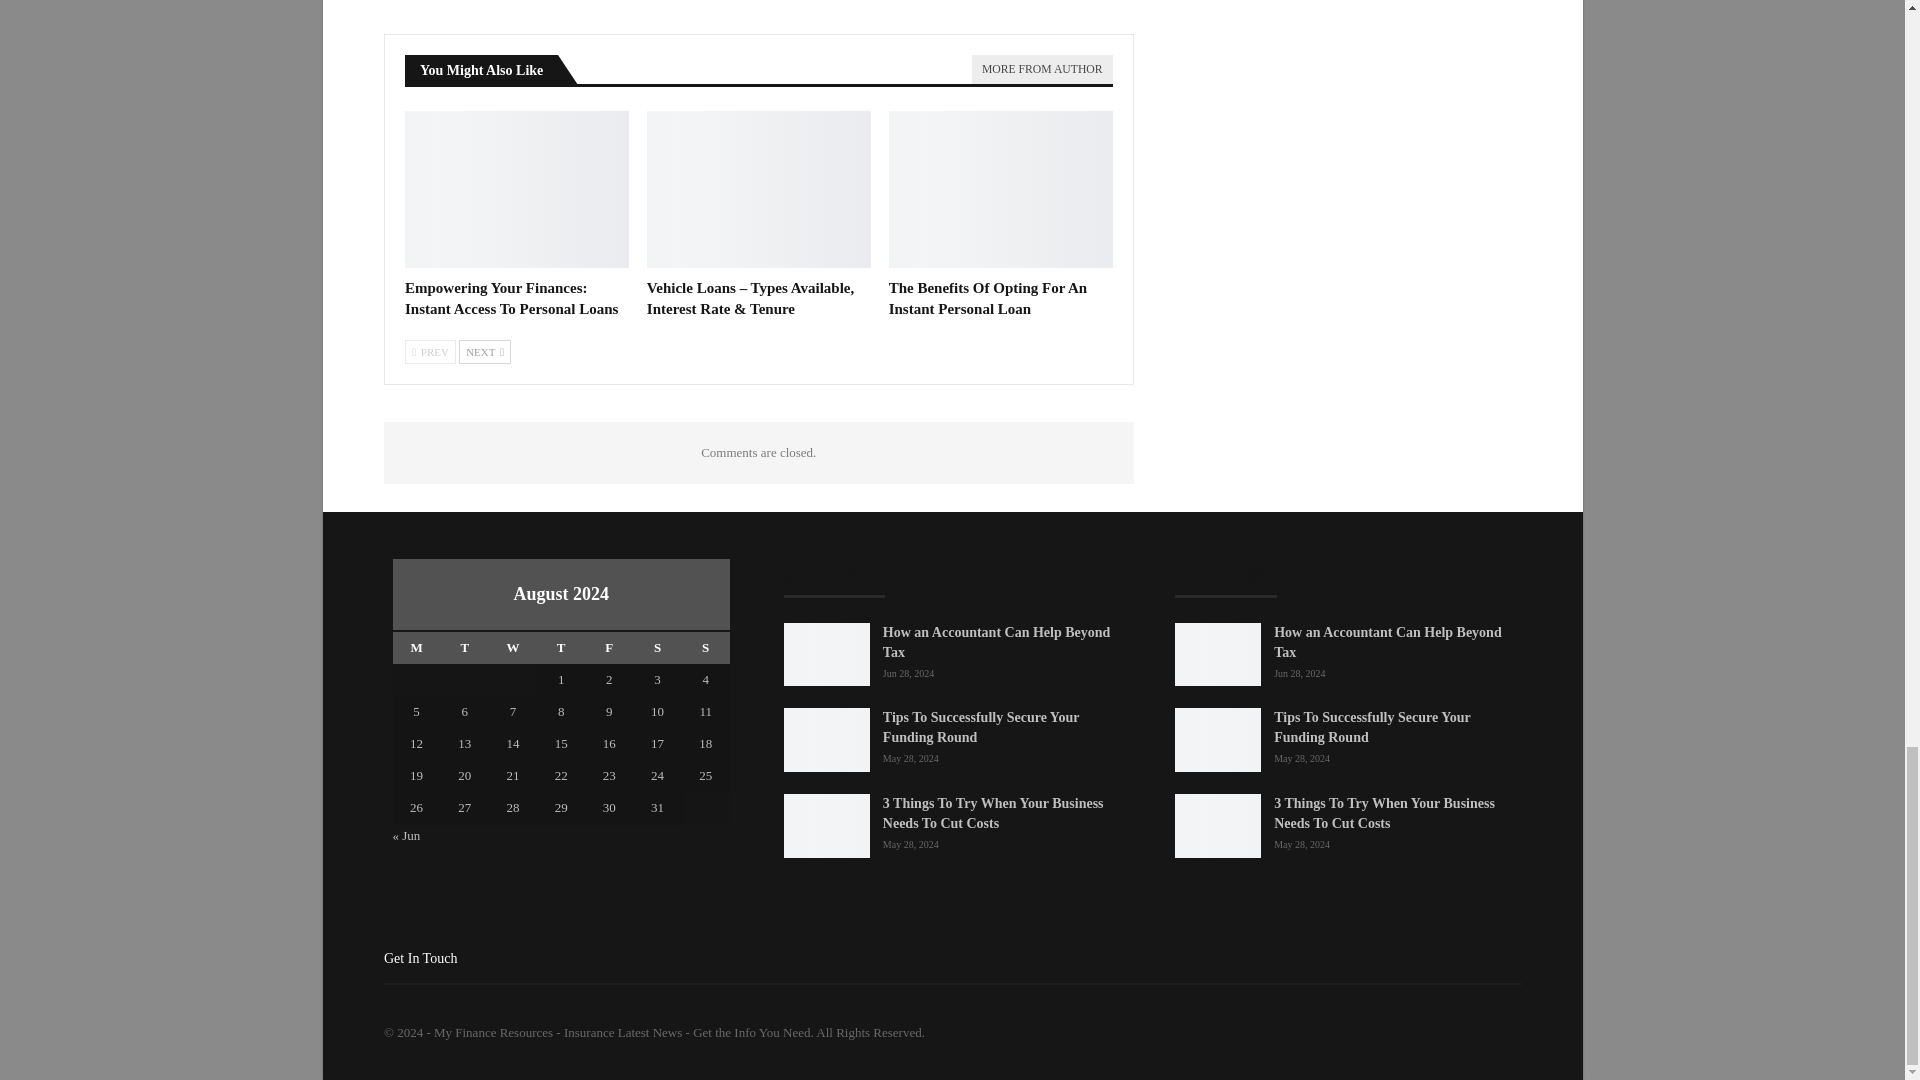 Image resolution: width=1920 pixels, height=1080 pixels. What do you see at coordinates (430, 352) in the screenshot?
I see `Previous` at bounding box center [430, 352].